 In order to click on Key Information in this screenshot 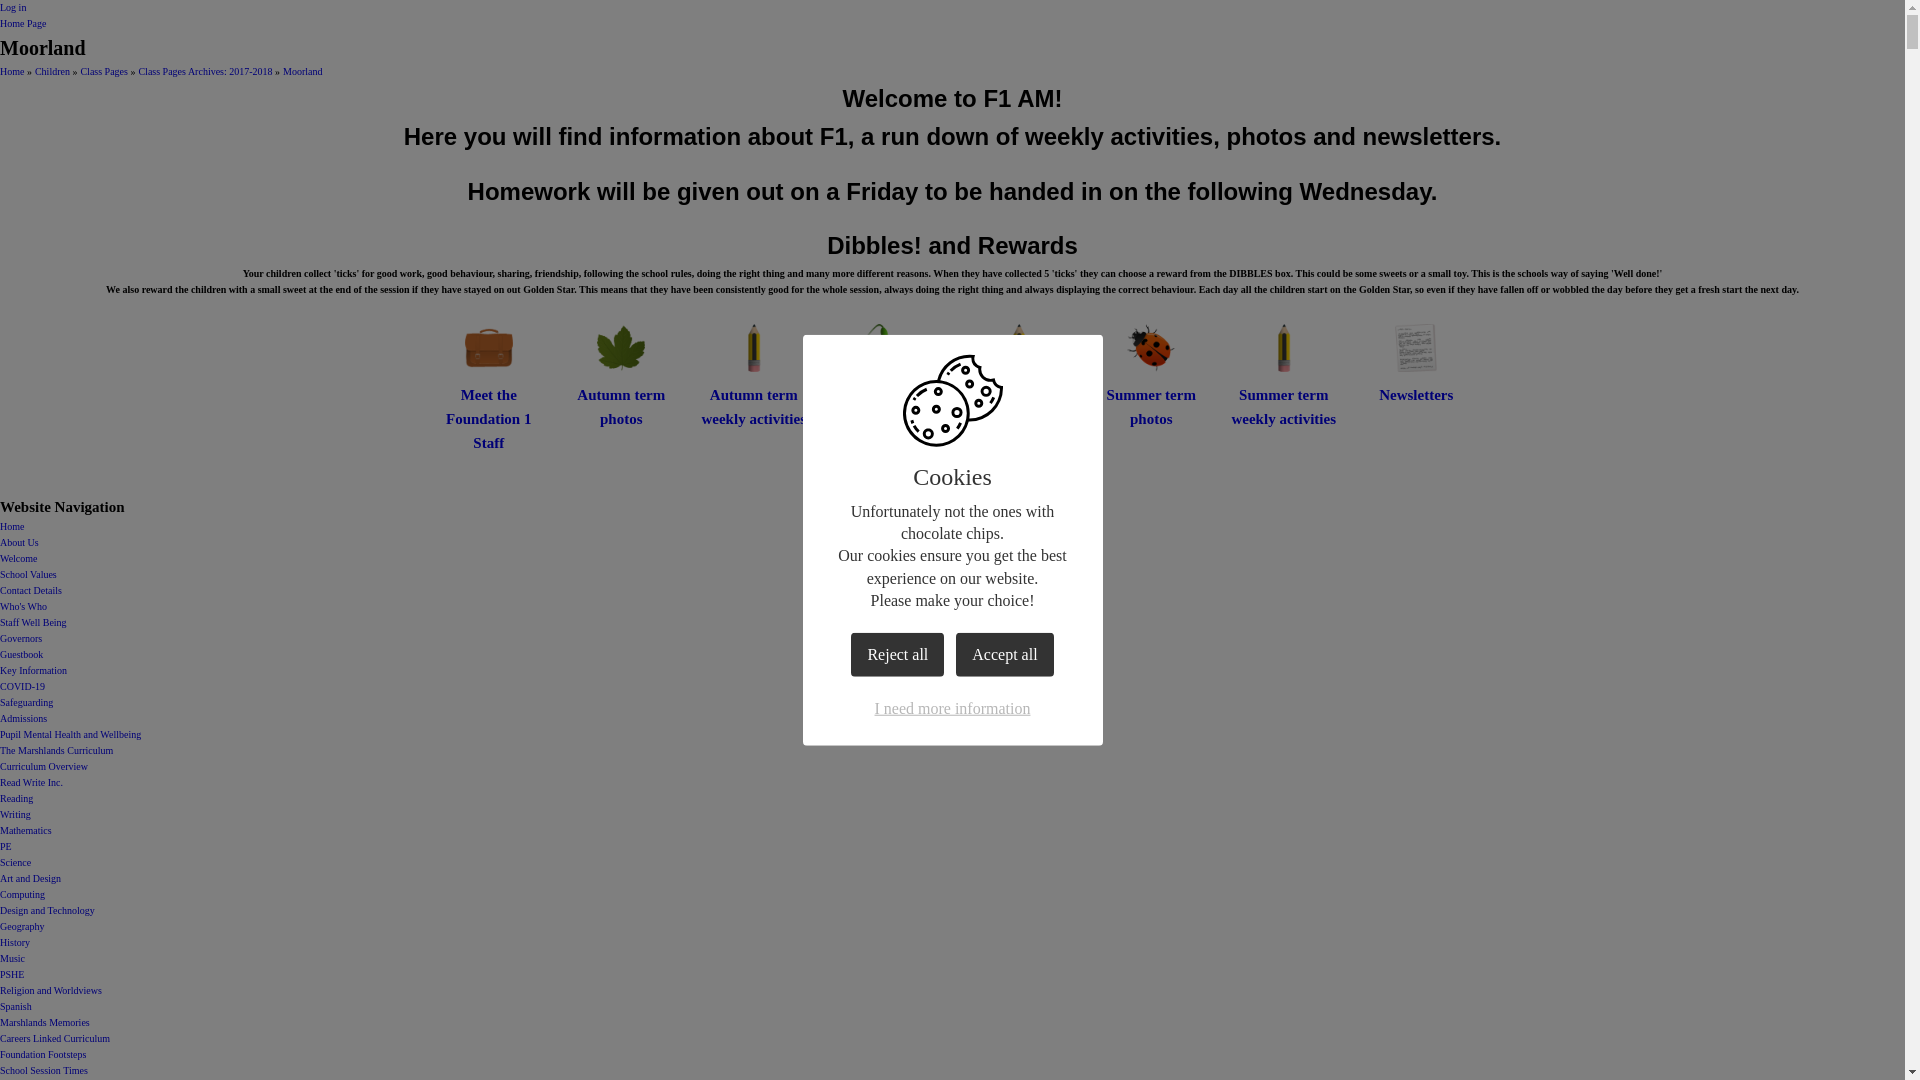, I will do `click(34, 670)`.